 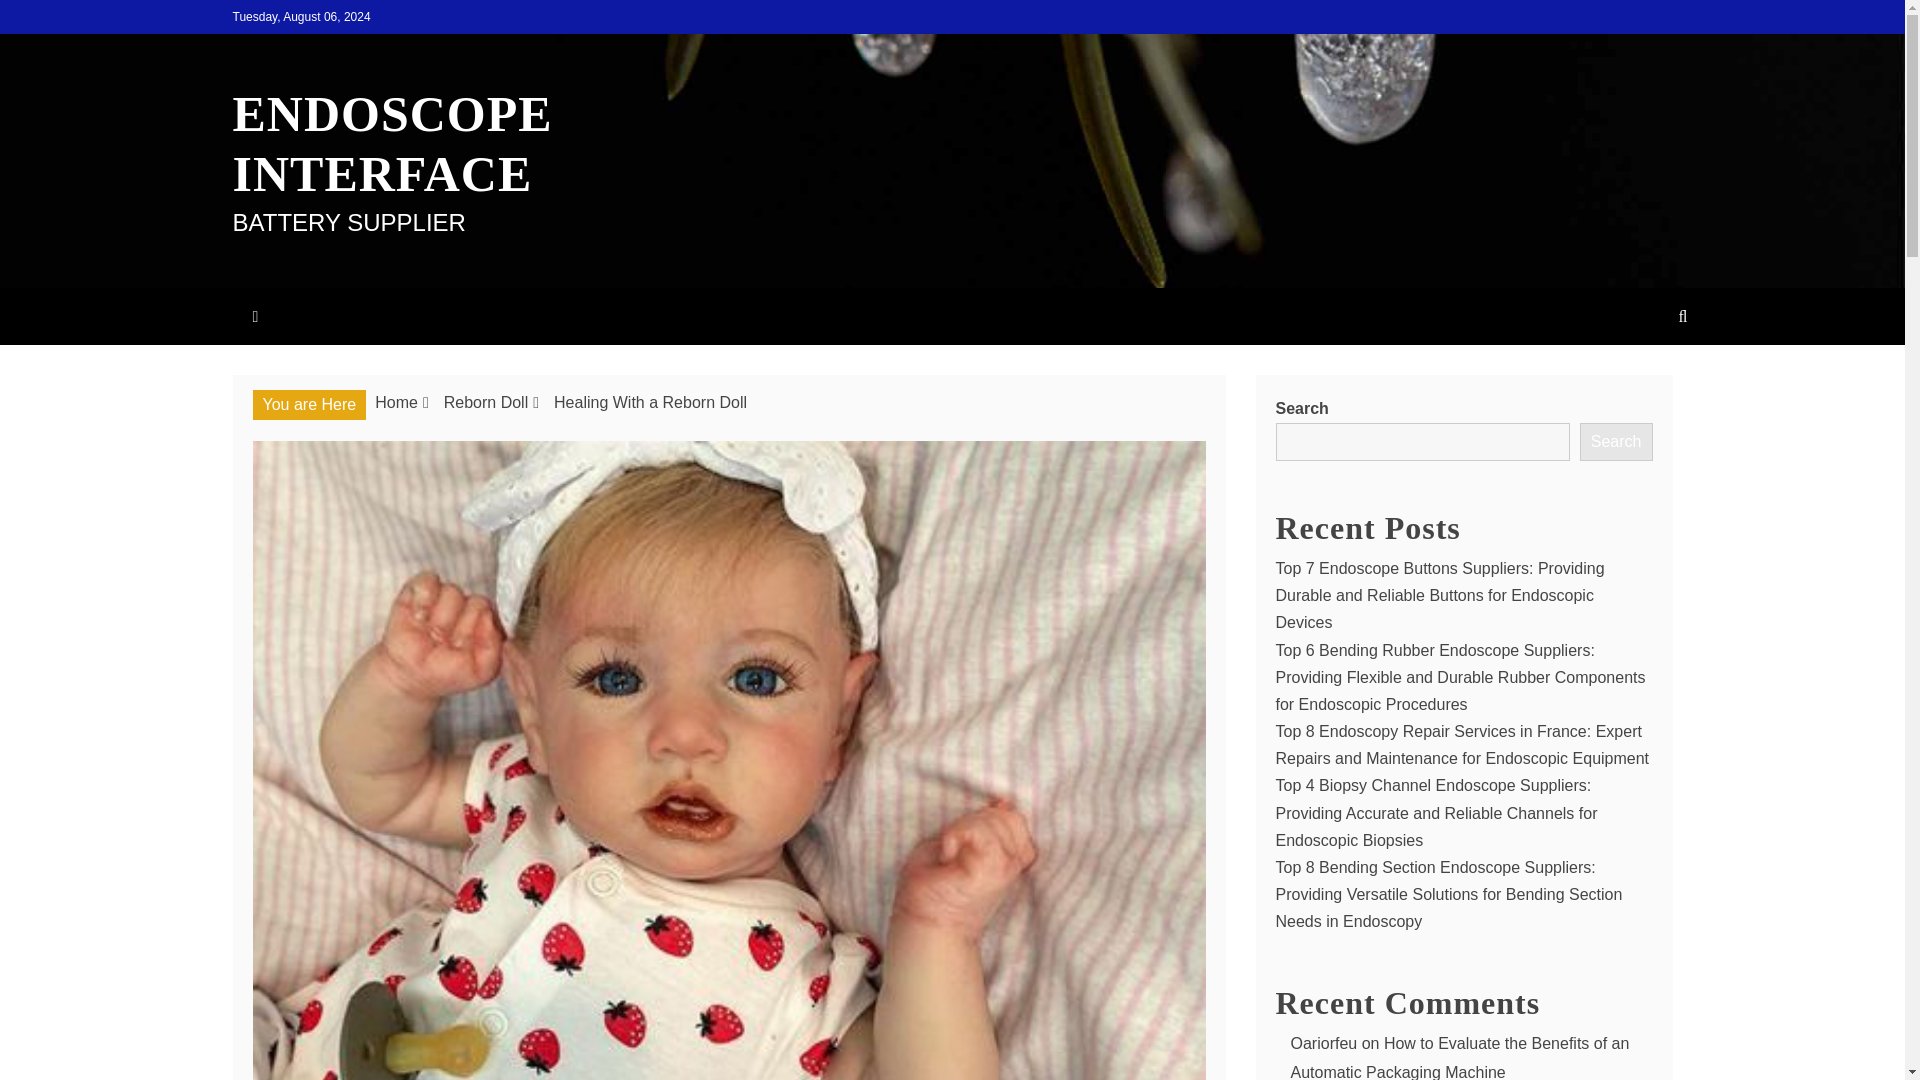 I want to click on ENDOSCOPE INTERFACE, so click(x=392, y=144).